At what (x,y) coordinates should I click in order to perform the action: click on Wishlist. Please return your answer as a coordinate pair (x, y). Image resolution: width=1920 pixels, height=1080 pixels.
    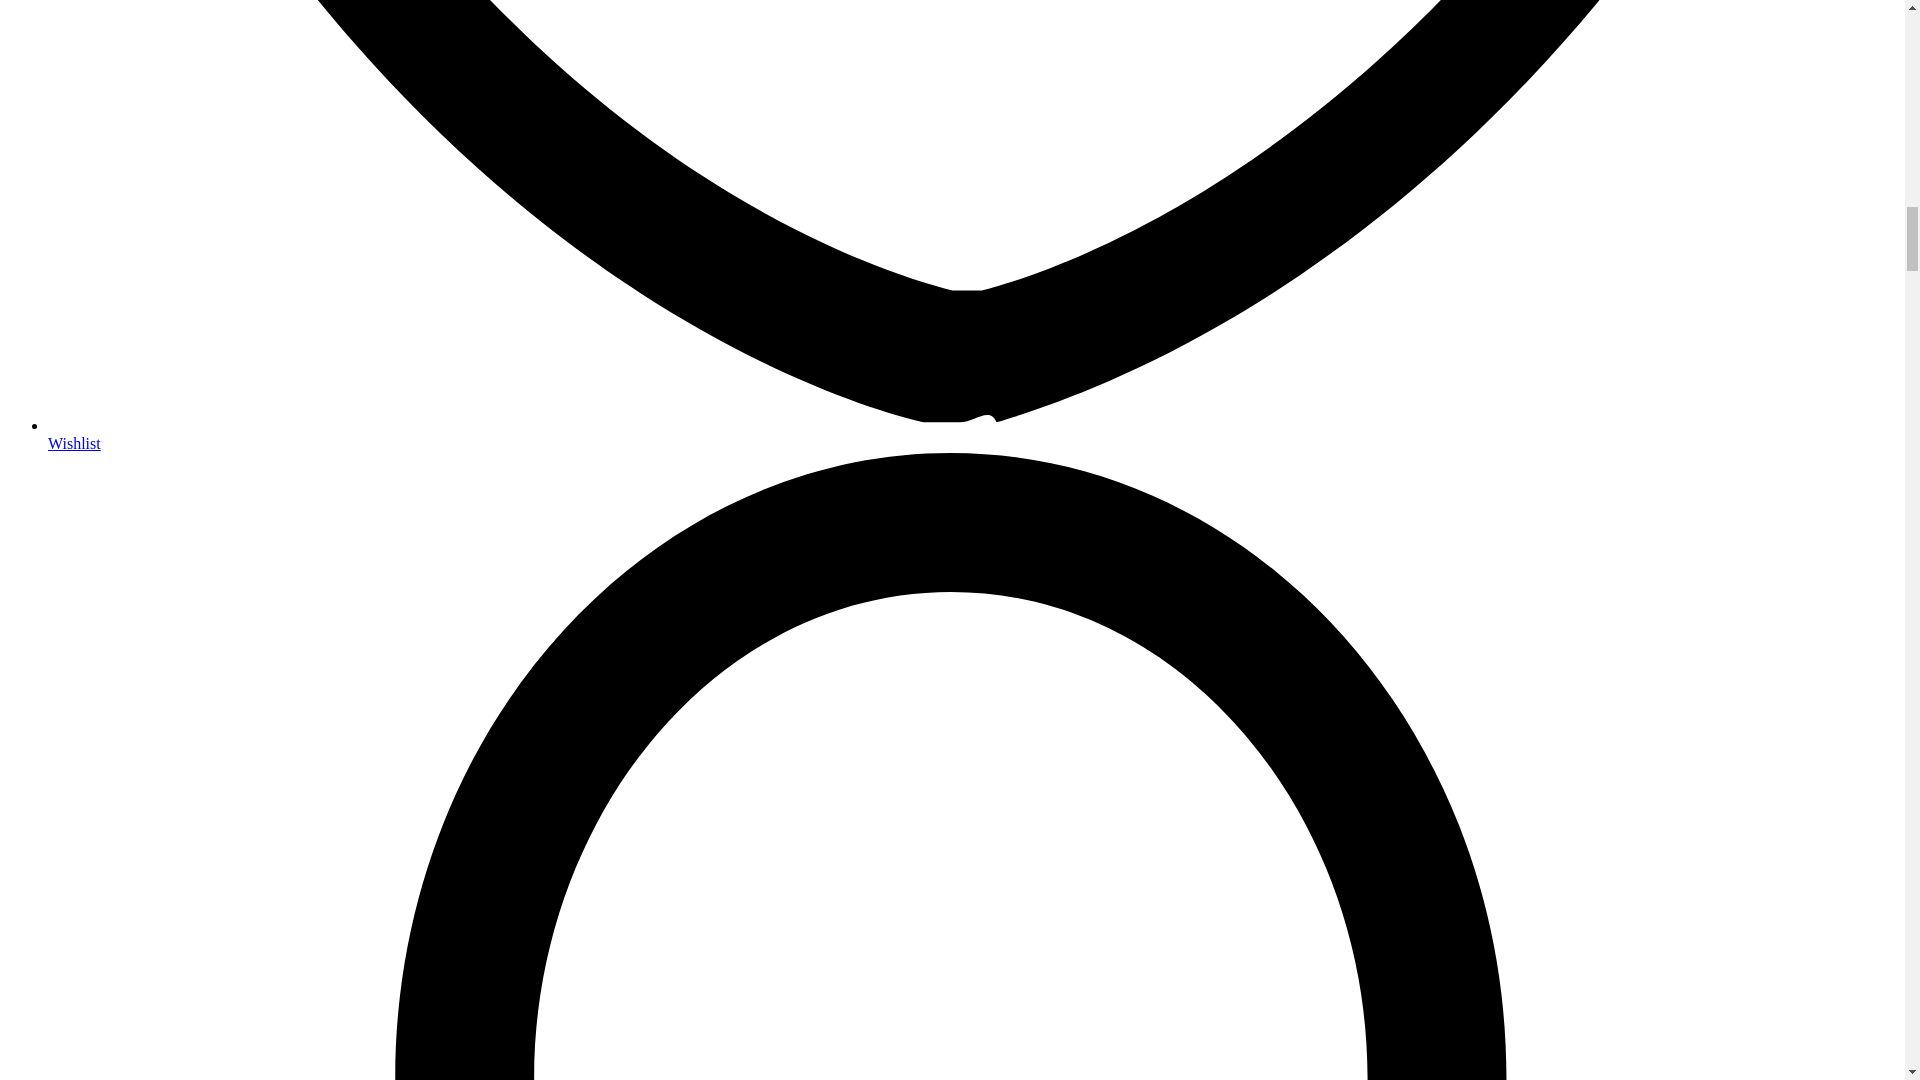
    Looking at the image, I should click on (74, 444).